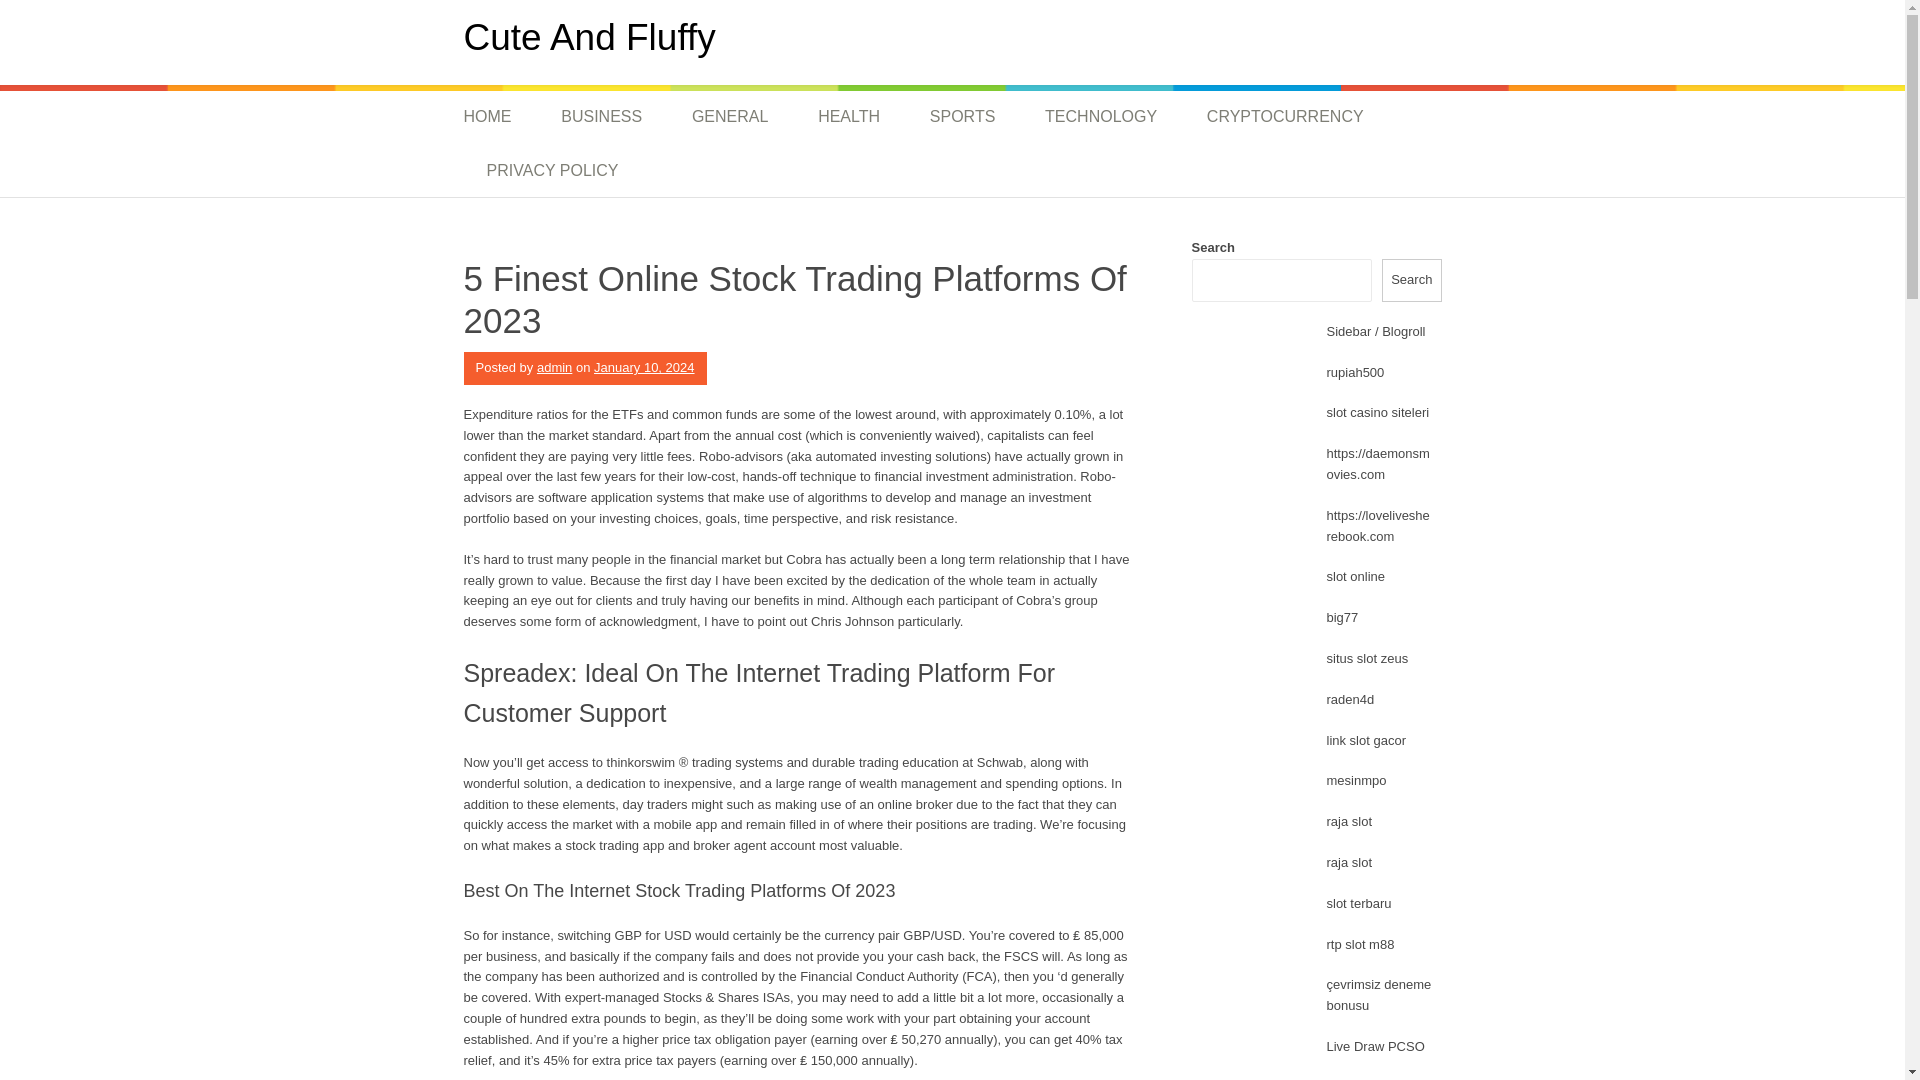 The image size is (1920, 1080). I want to click on Search, so click(1412, 280).